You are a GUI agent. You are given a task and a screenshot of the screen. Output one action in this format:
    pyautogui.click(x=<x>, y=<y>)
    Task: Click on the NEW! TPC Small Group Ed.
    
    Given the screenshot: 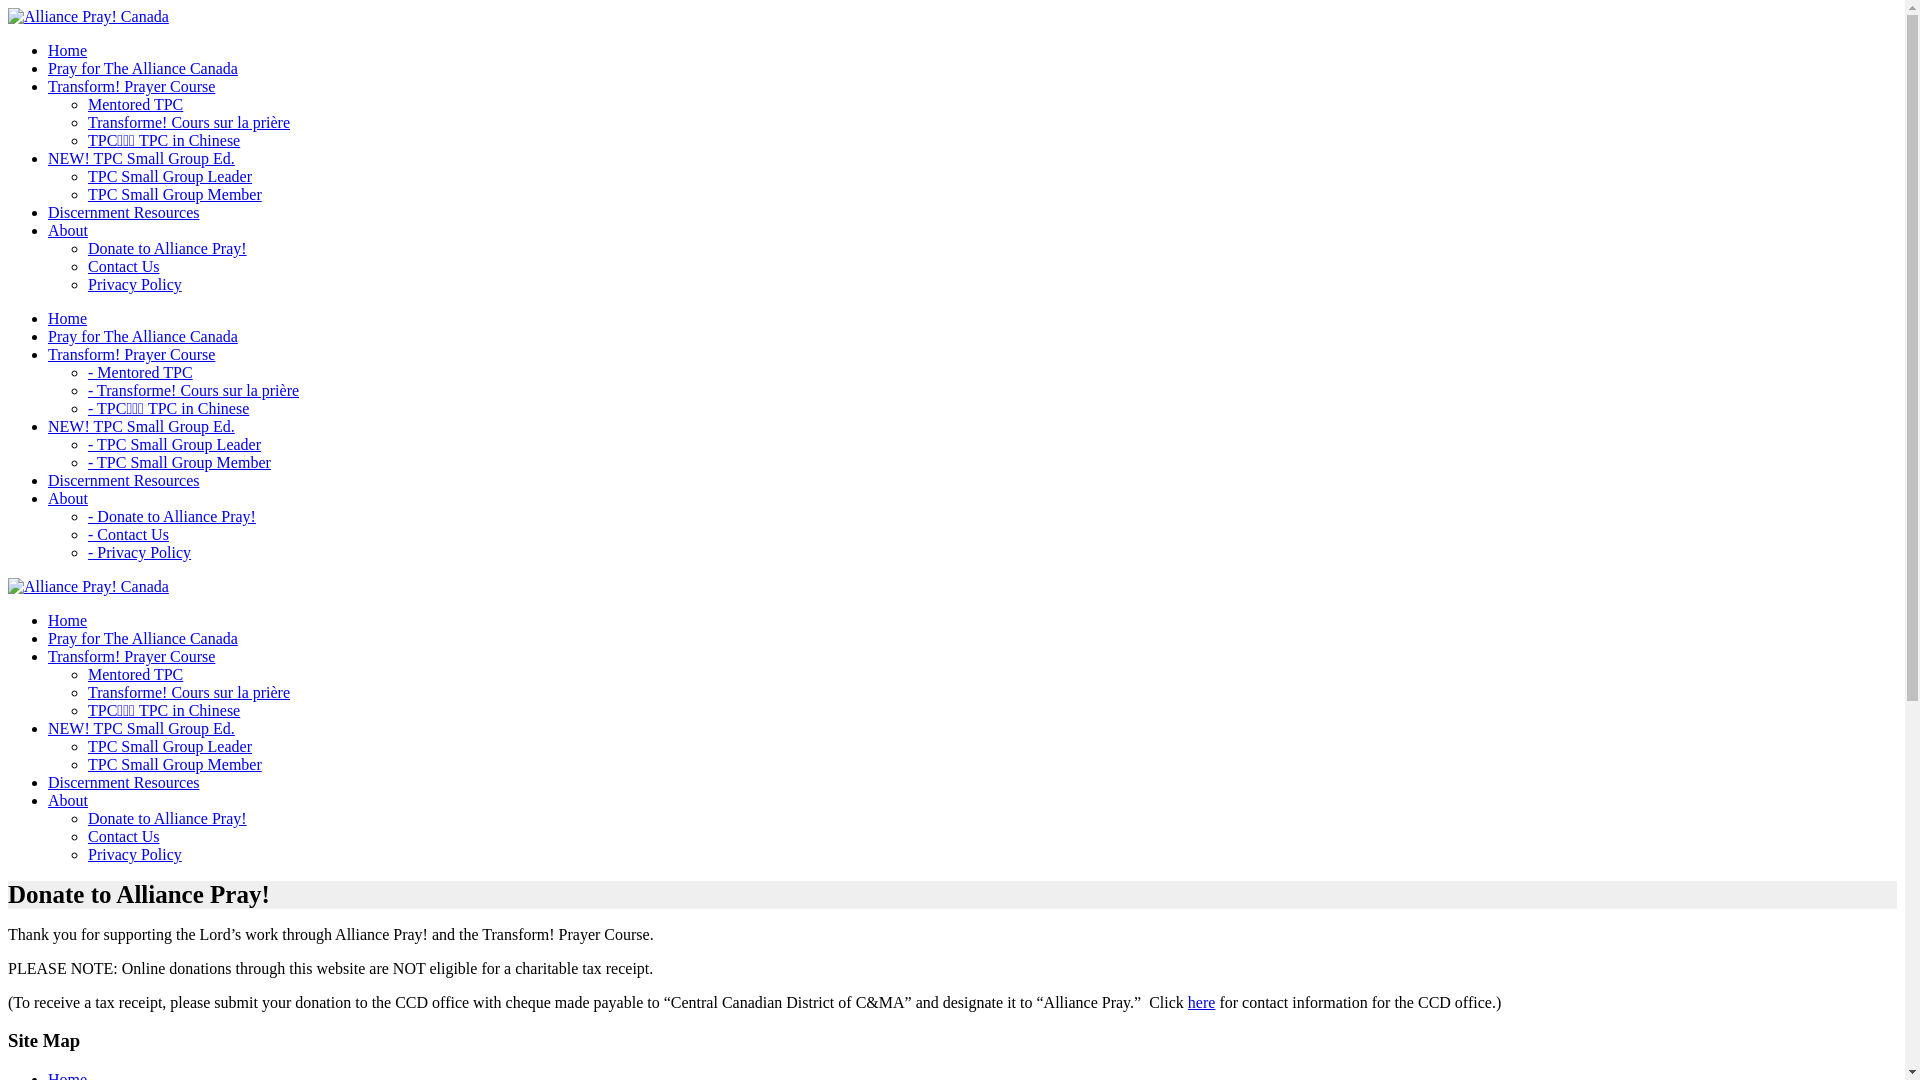 What is the action you would take?
    pyautogui.click(x=142, y=728)
    